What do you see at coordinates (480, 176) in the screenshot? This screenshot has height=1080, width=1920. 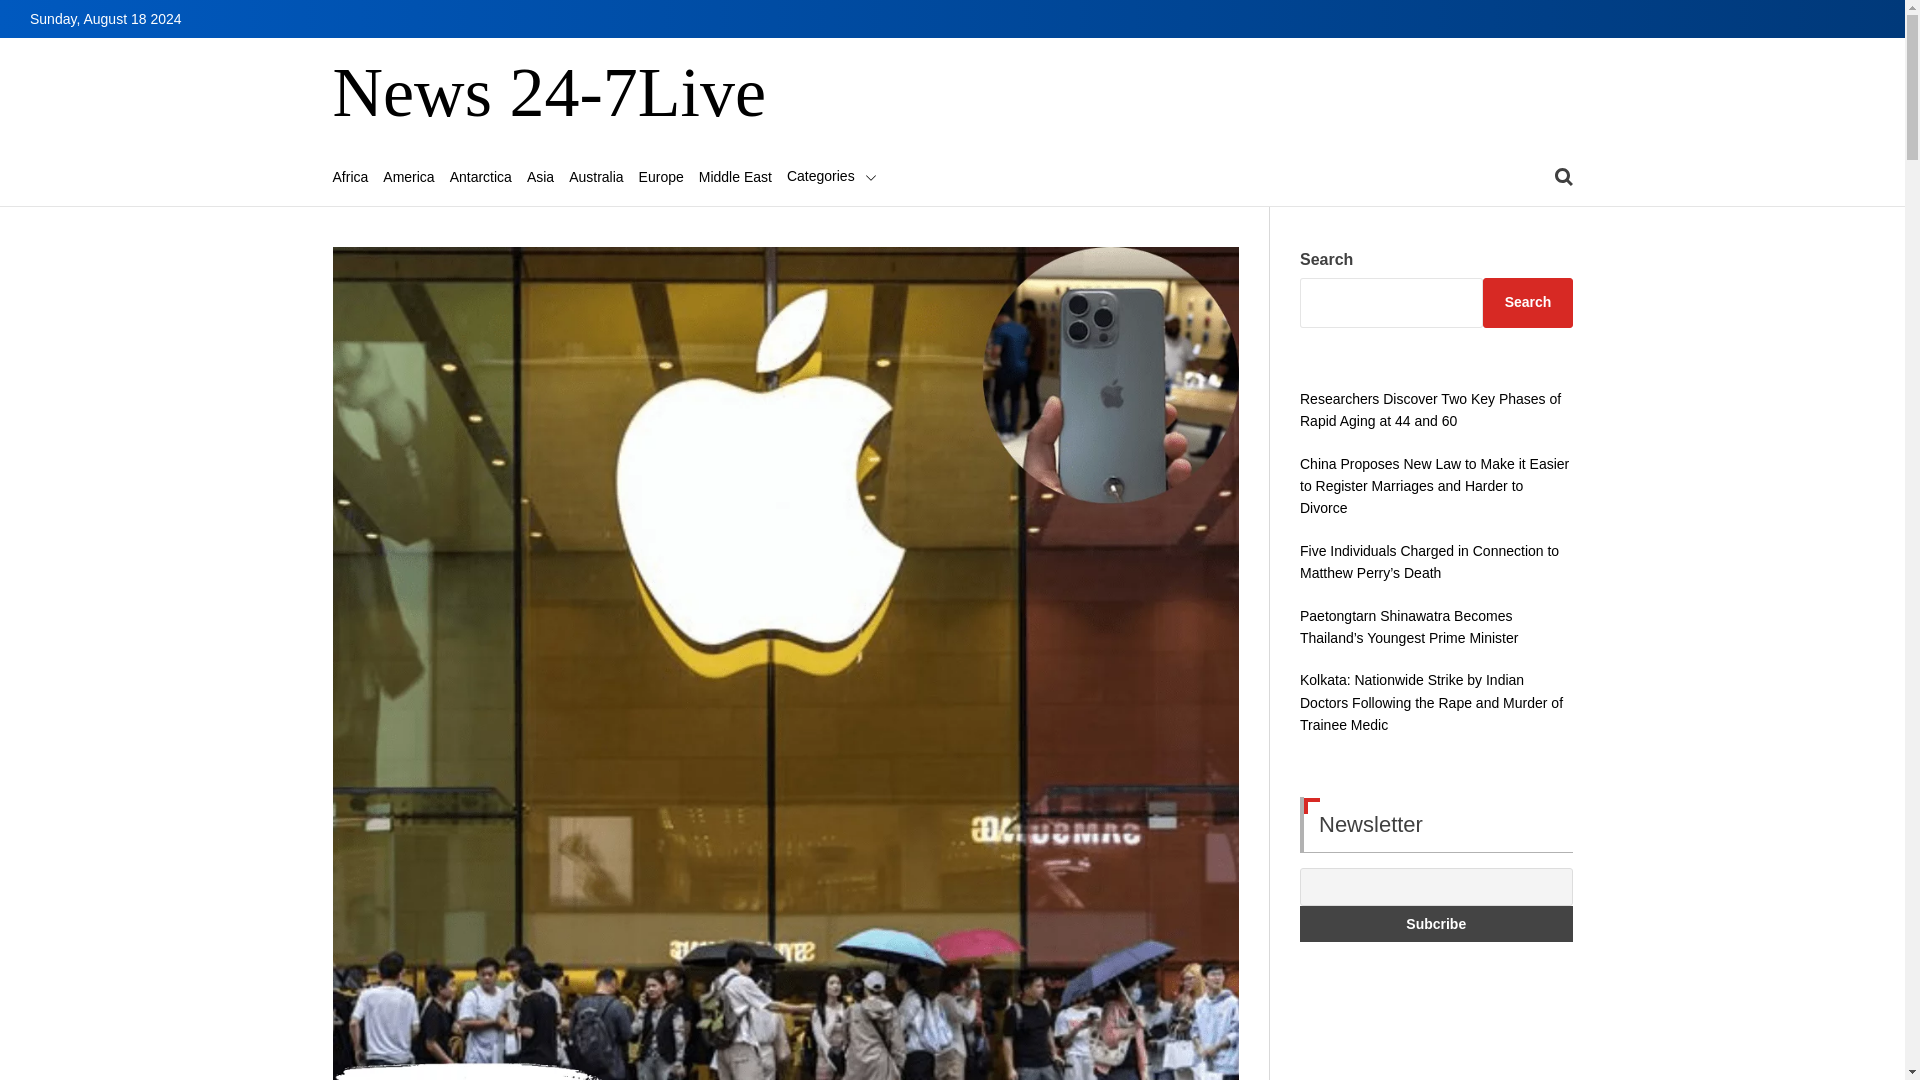 I see `Antarctica` at bounding box center [480, 176].